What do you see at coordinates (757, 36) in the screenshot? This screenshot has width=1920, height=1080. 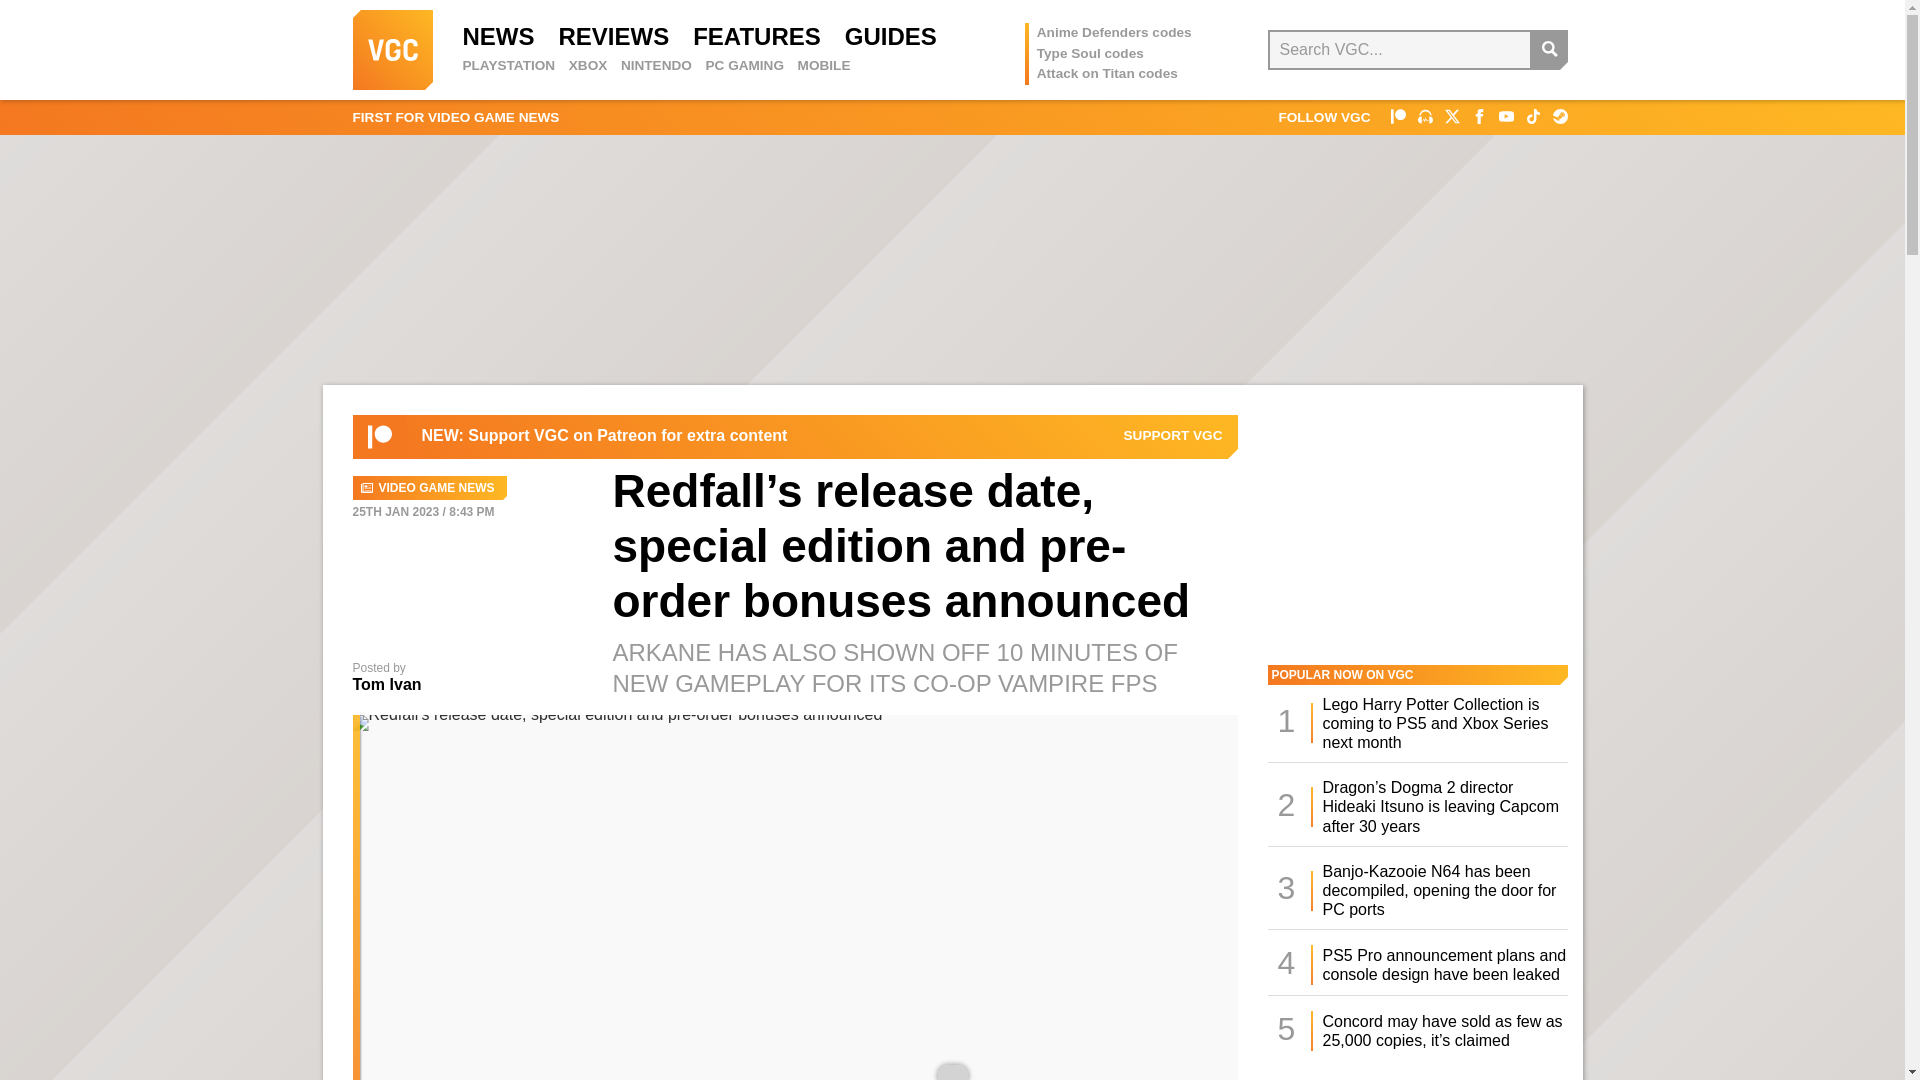 I see `FEATURES` at bounding box center [757, 36].